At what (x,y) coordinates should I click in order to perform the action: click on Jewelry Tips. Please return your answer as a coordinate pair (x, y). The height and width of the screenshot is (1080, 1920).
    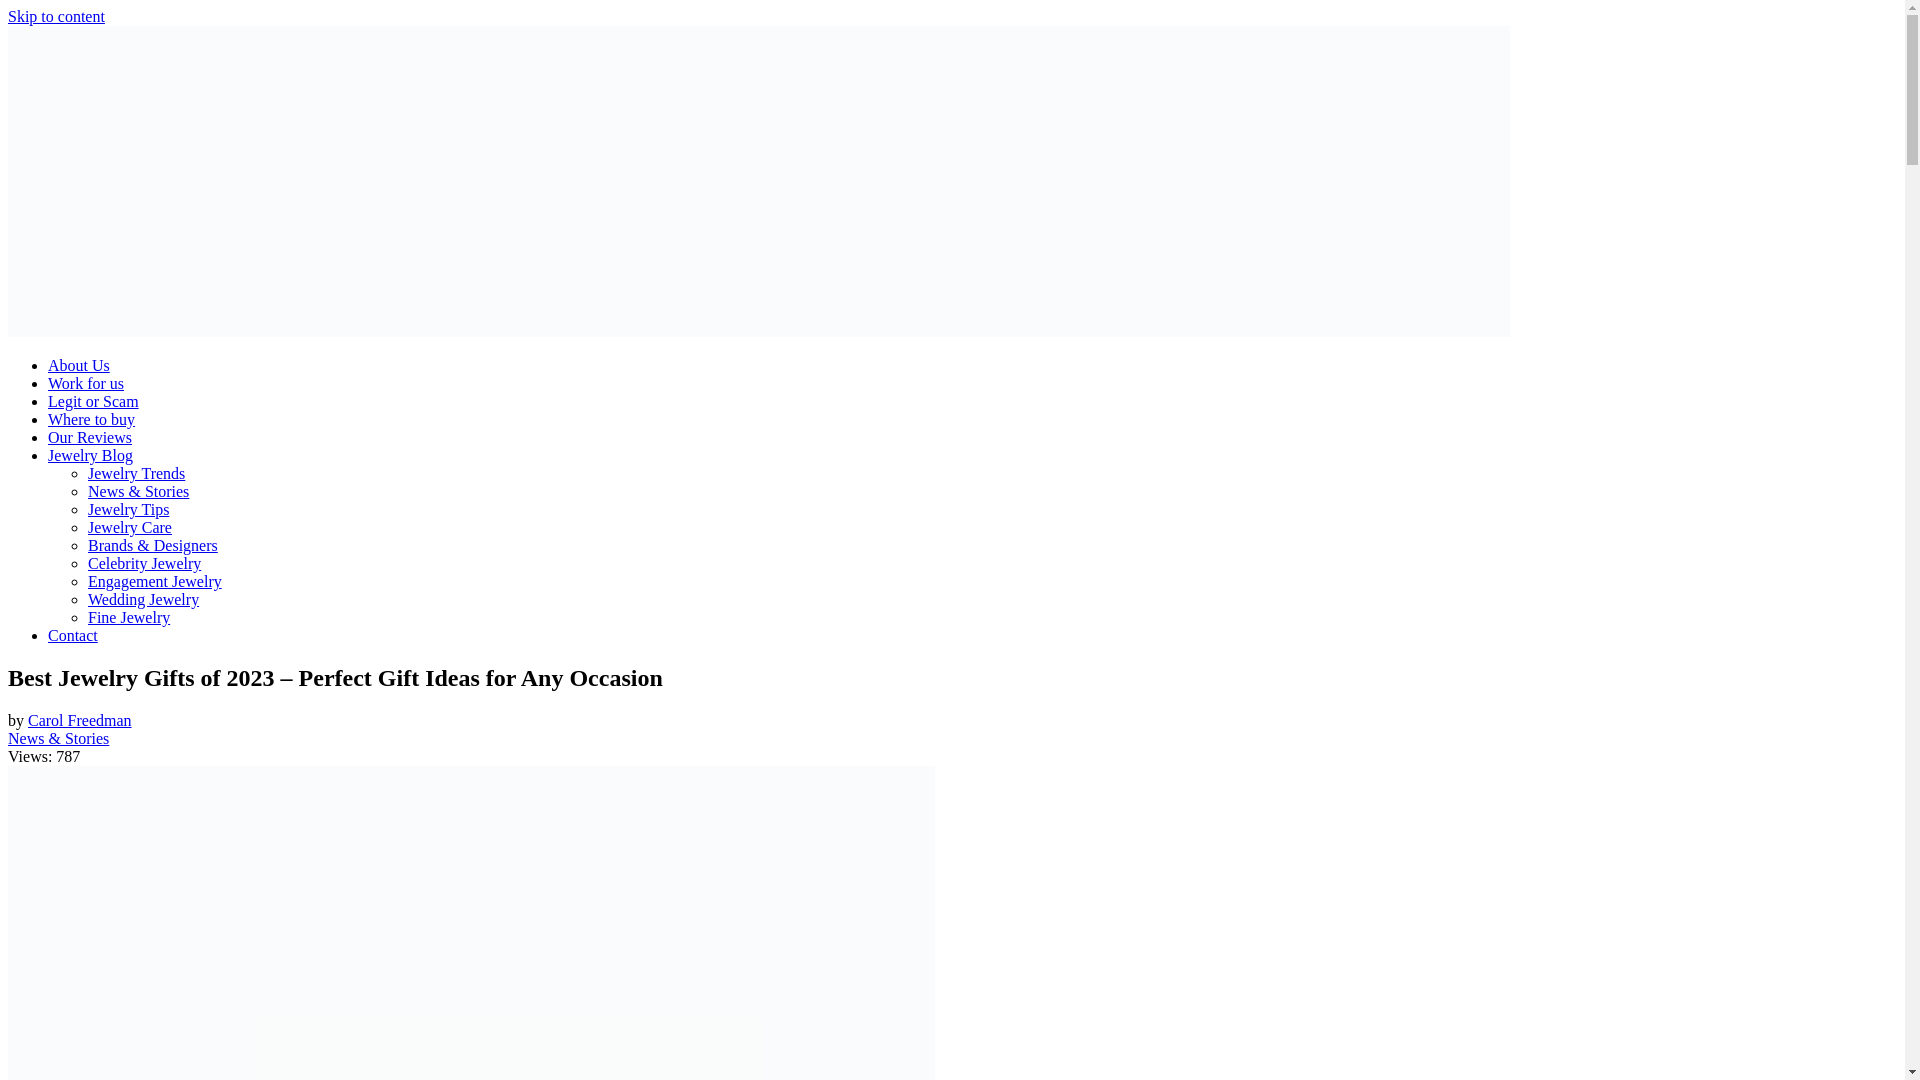
    Looking at the image, I should click on (128, 510).